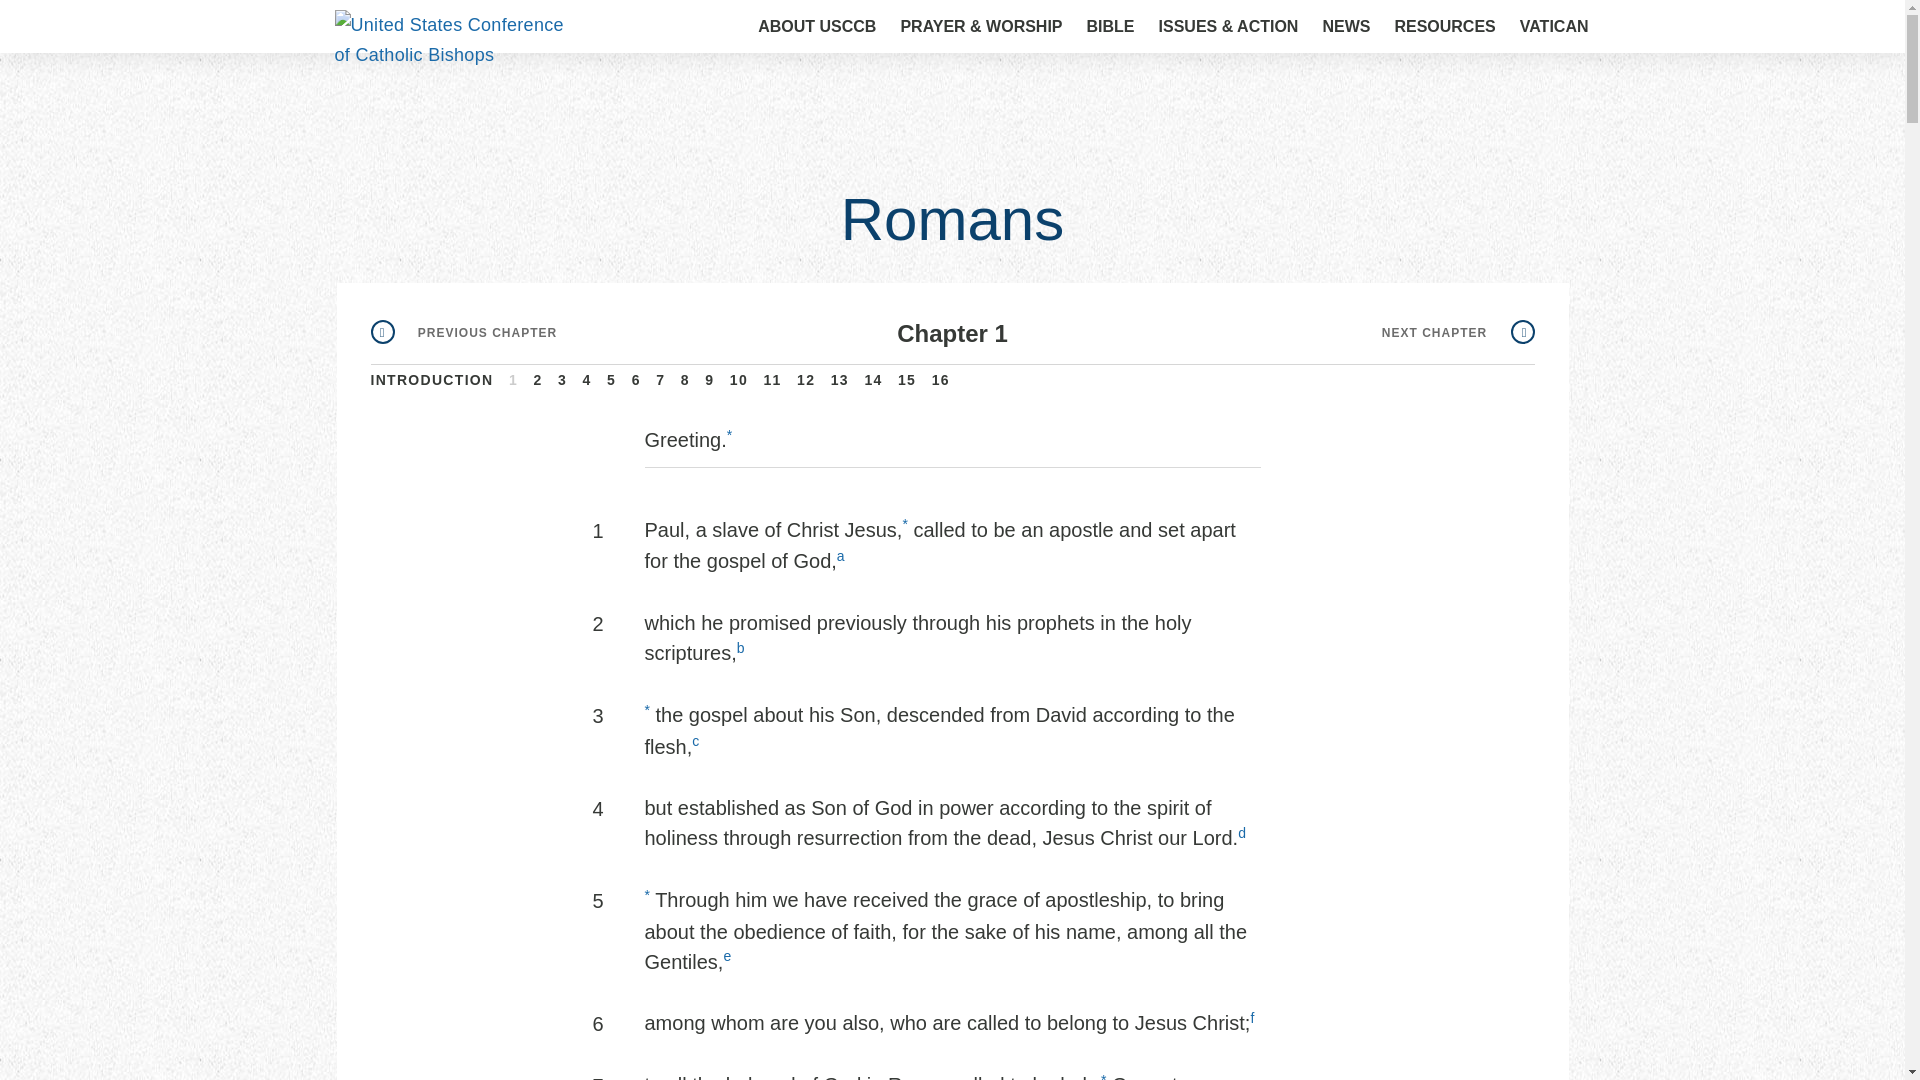  I want to click on Link list for Vatican website, so click(1554, 26).